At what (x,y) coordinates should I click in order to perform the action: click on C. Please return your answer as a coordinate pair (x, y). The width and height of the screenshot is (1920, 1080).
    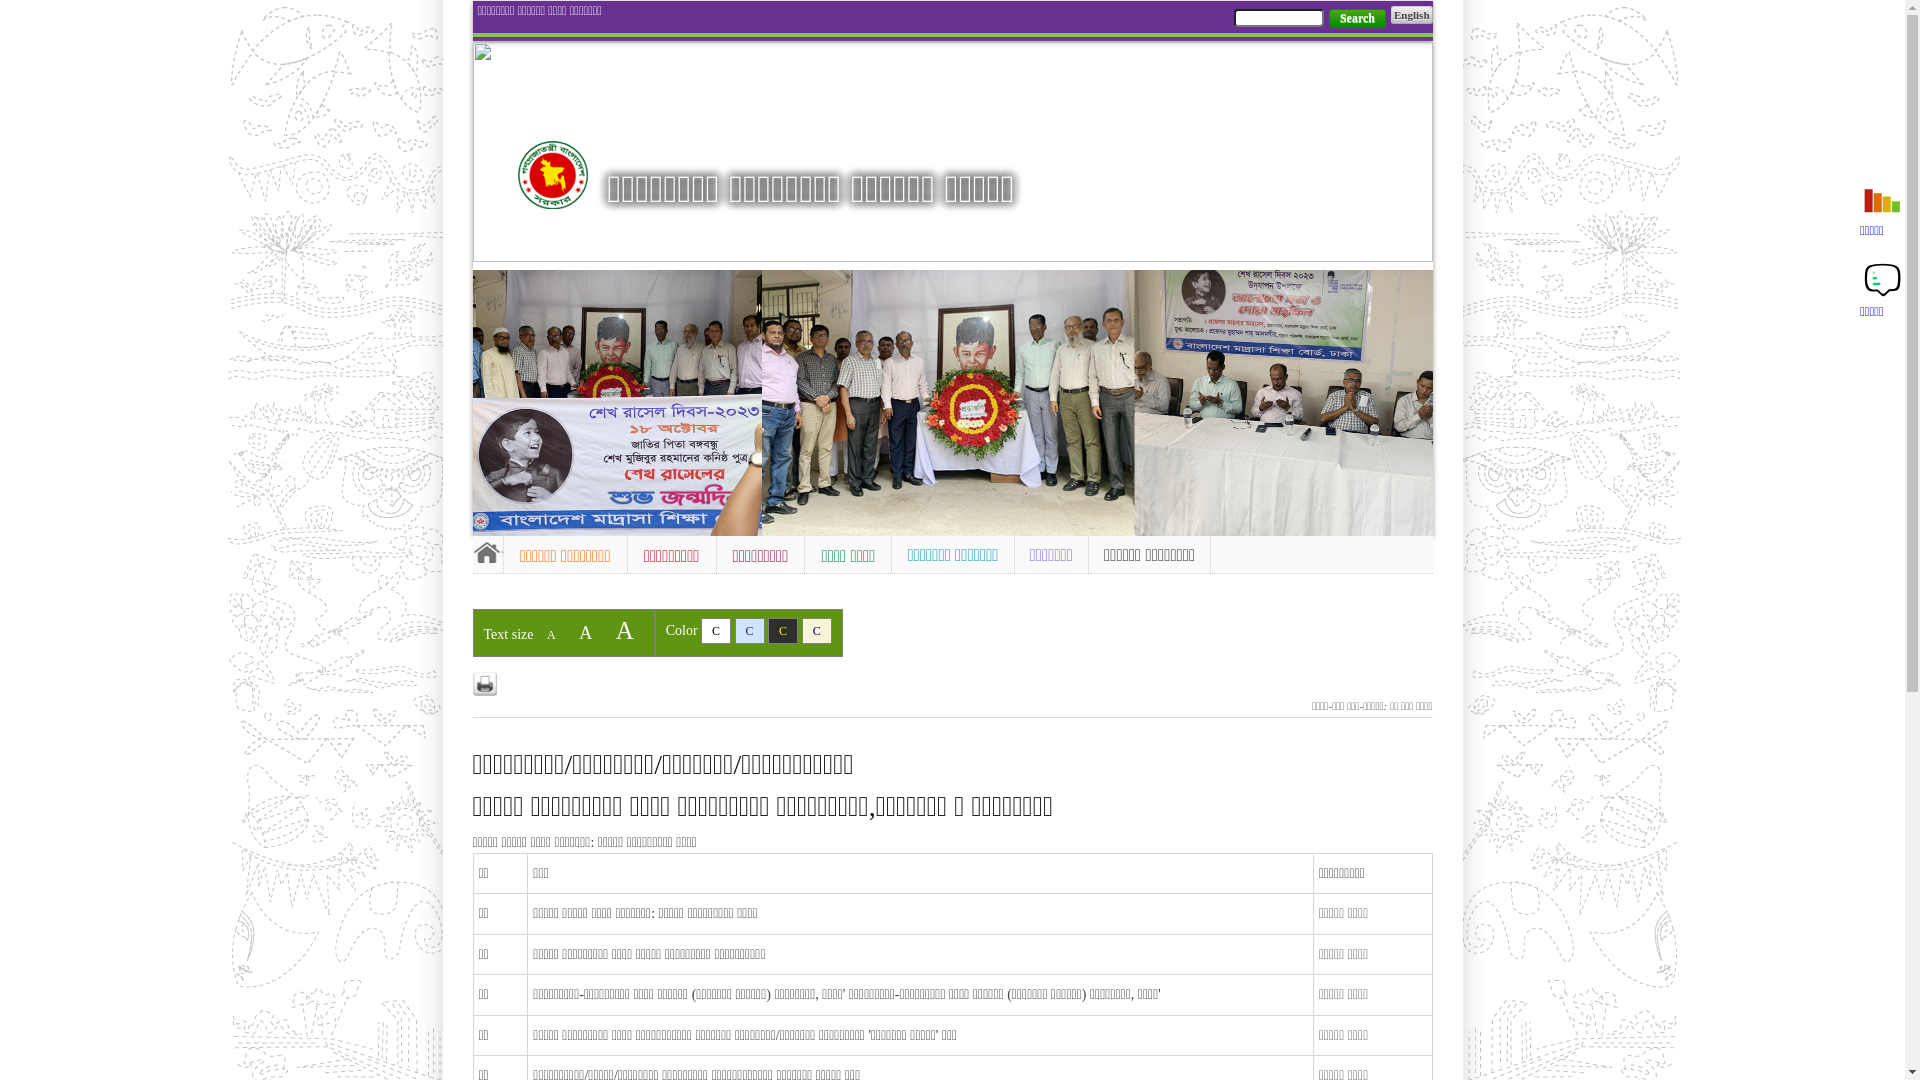
    Looking at the image, I should click on (750, 631).